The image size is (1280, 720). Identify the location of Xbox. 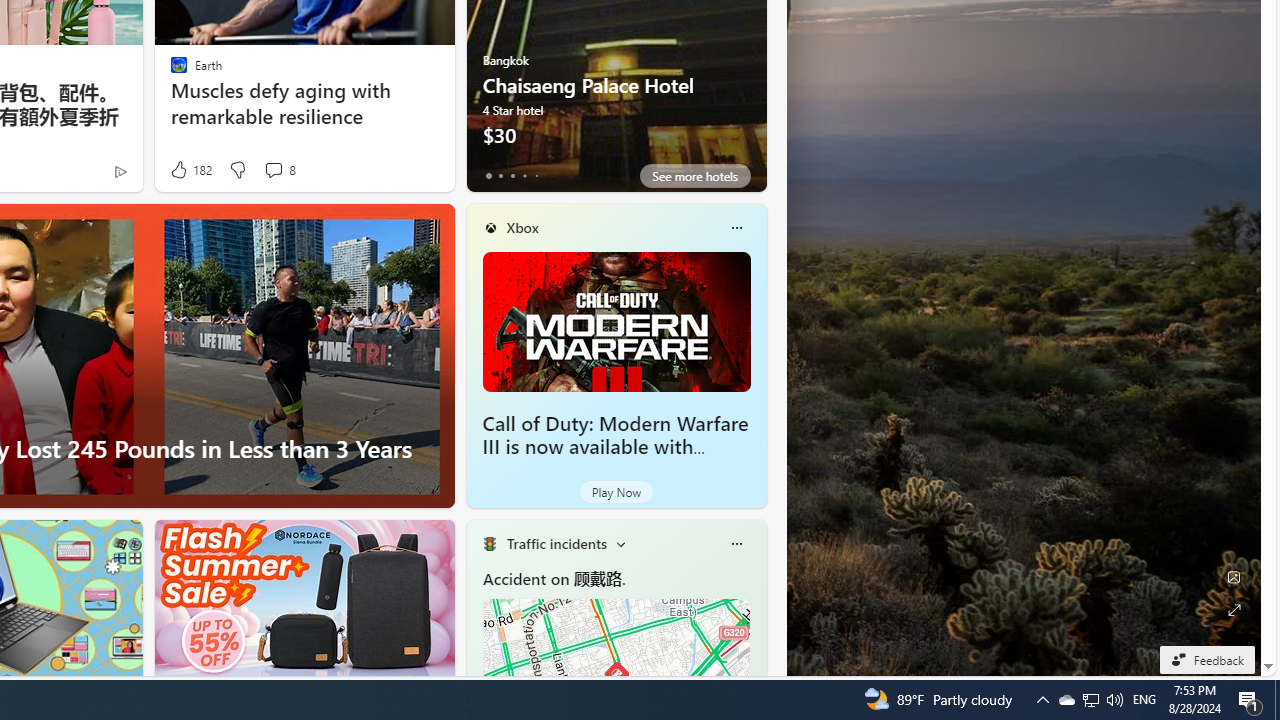
(522, 227).